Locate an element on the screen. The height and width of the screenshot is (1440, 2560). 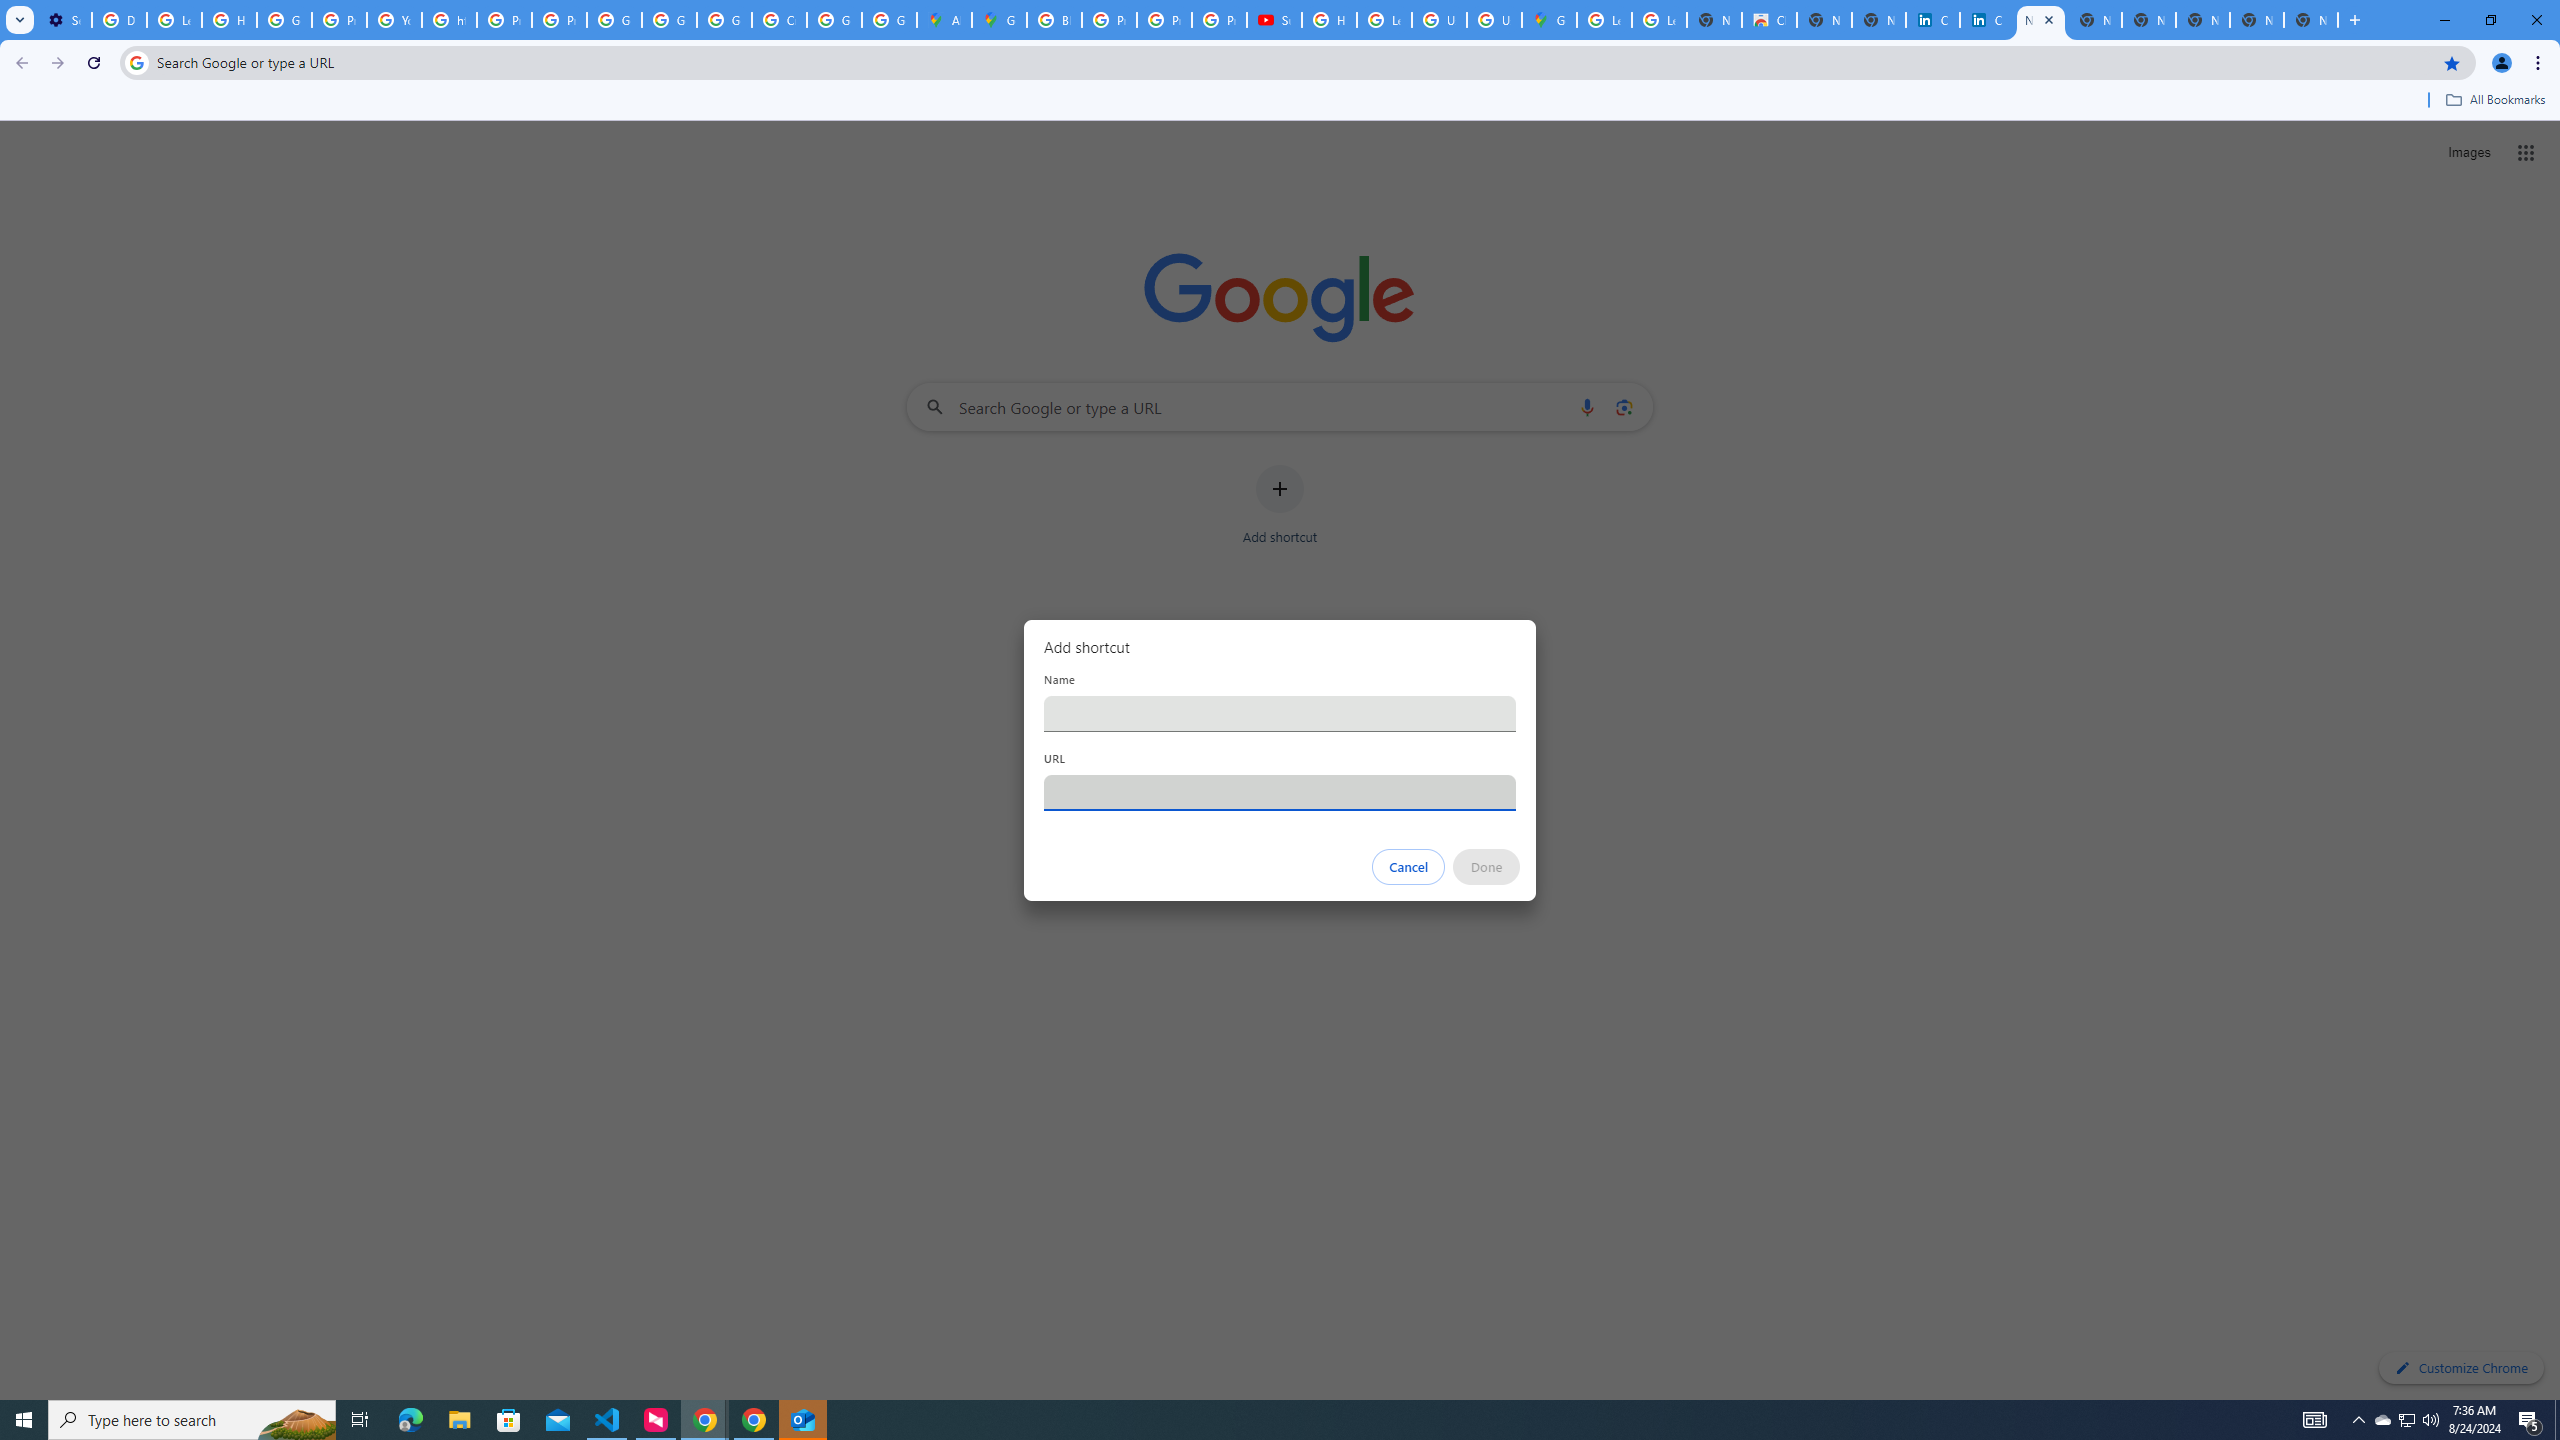
Privacy Help Center - Policies Help is located at coordinates (1109, 20).